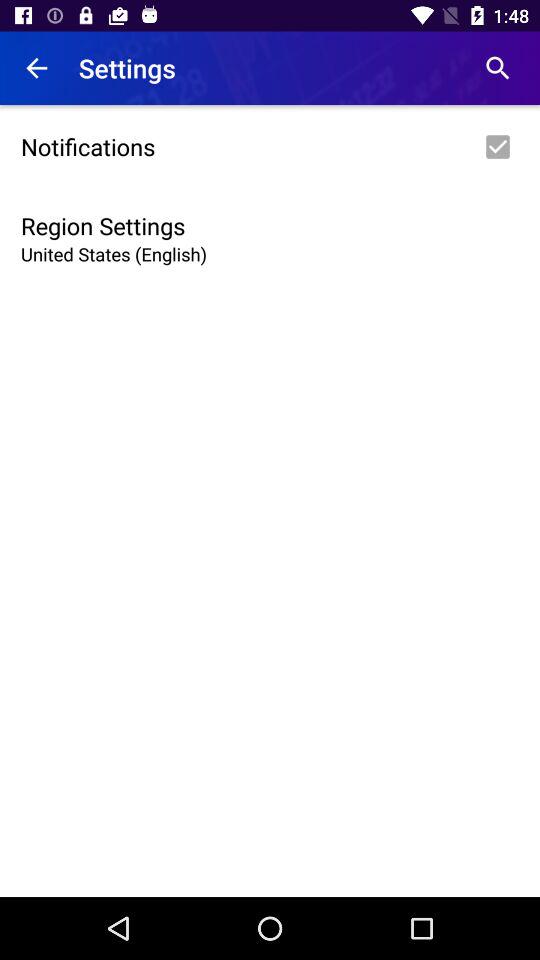  Describe the element at coordinates (498, 68) in the screenshot. I see `press the item to the right of the settings app` at that location.